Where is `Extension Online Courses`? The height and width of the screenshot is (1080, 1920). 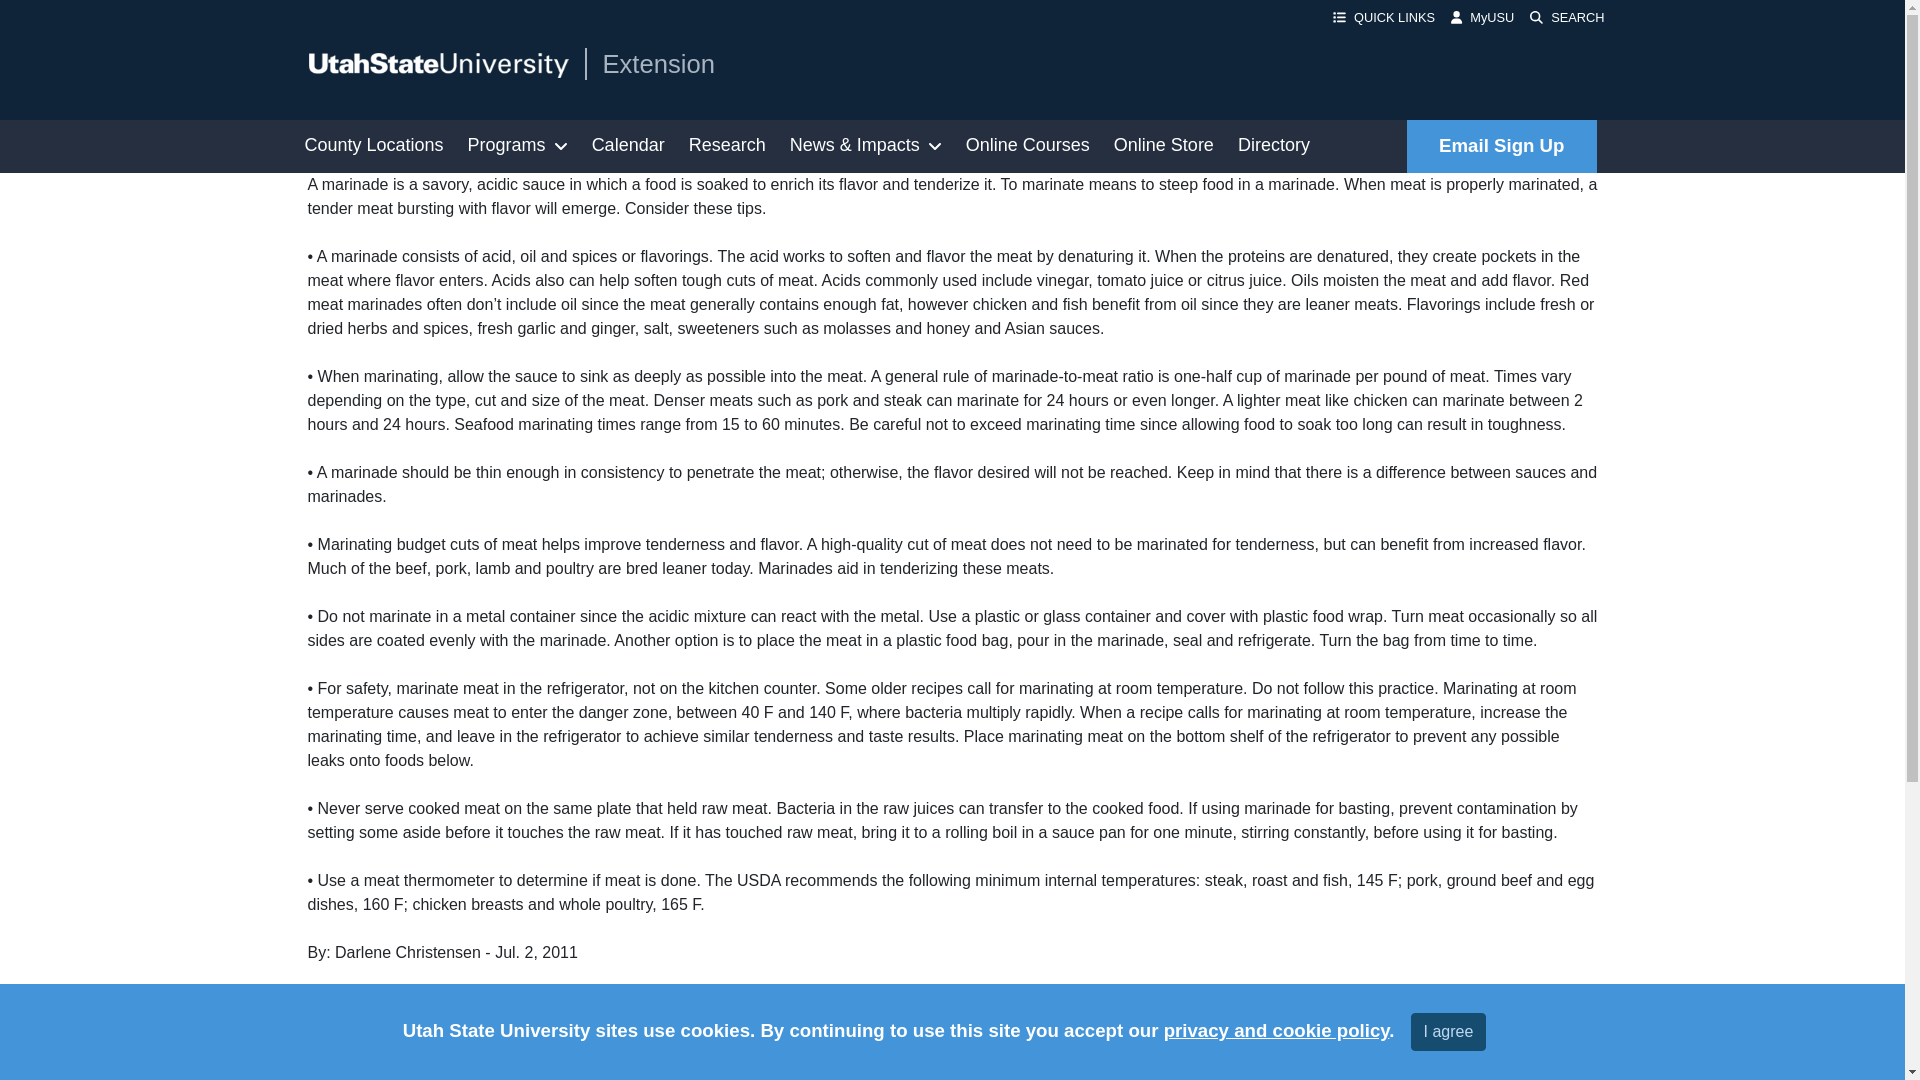
Extension Online Courses is located at coordinates (1028, 146).